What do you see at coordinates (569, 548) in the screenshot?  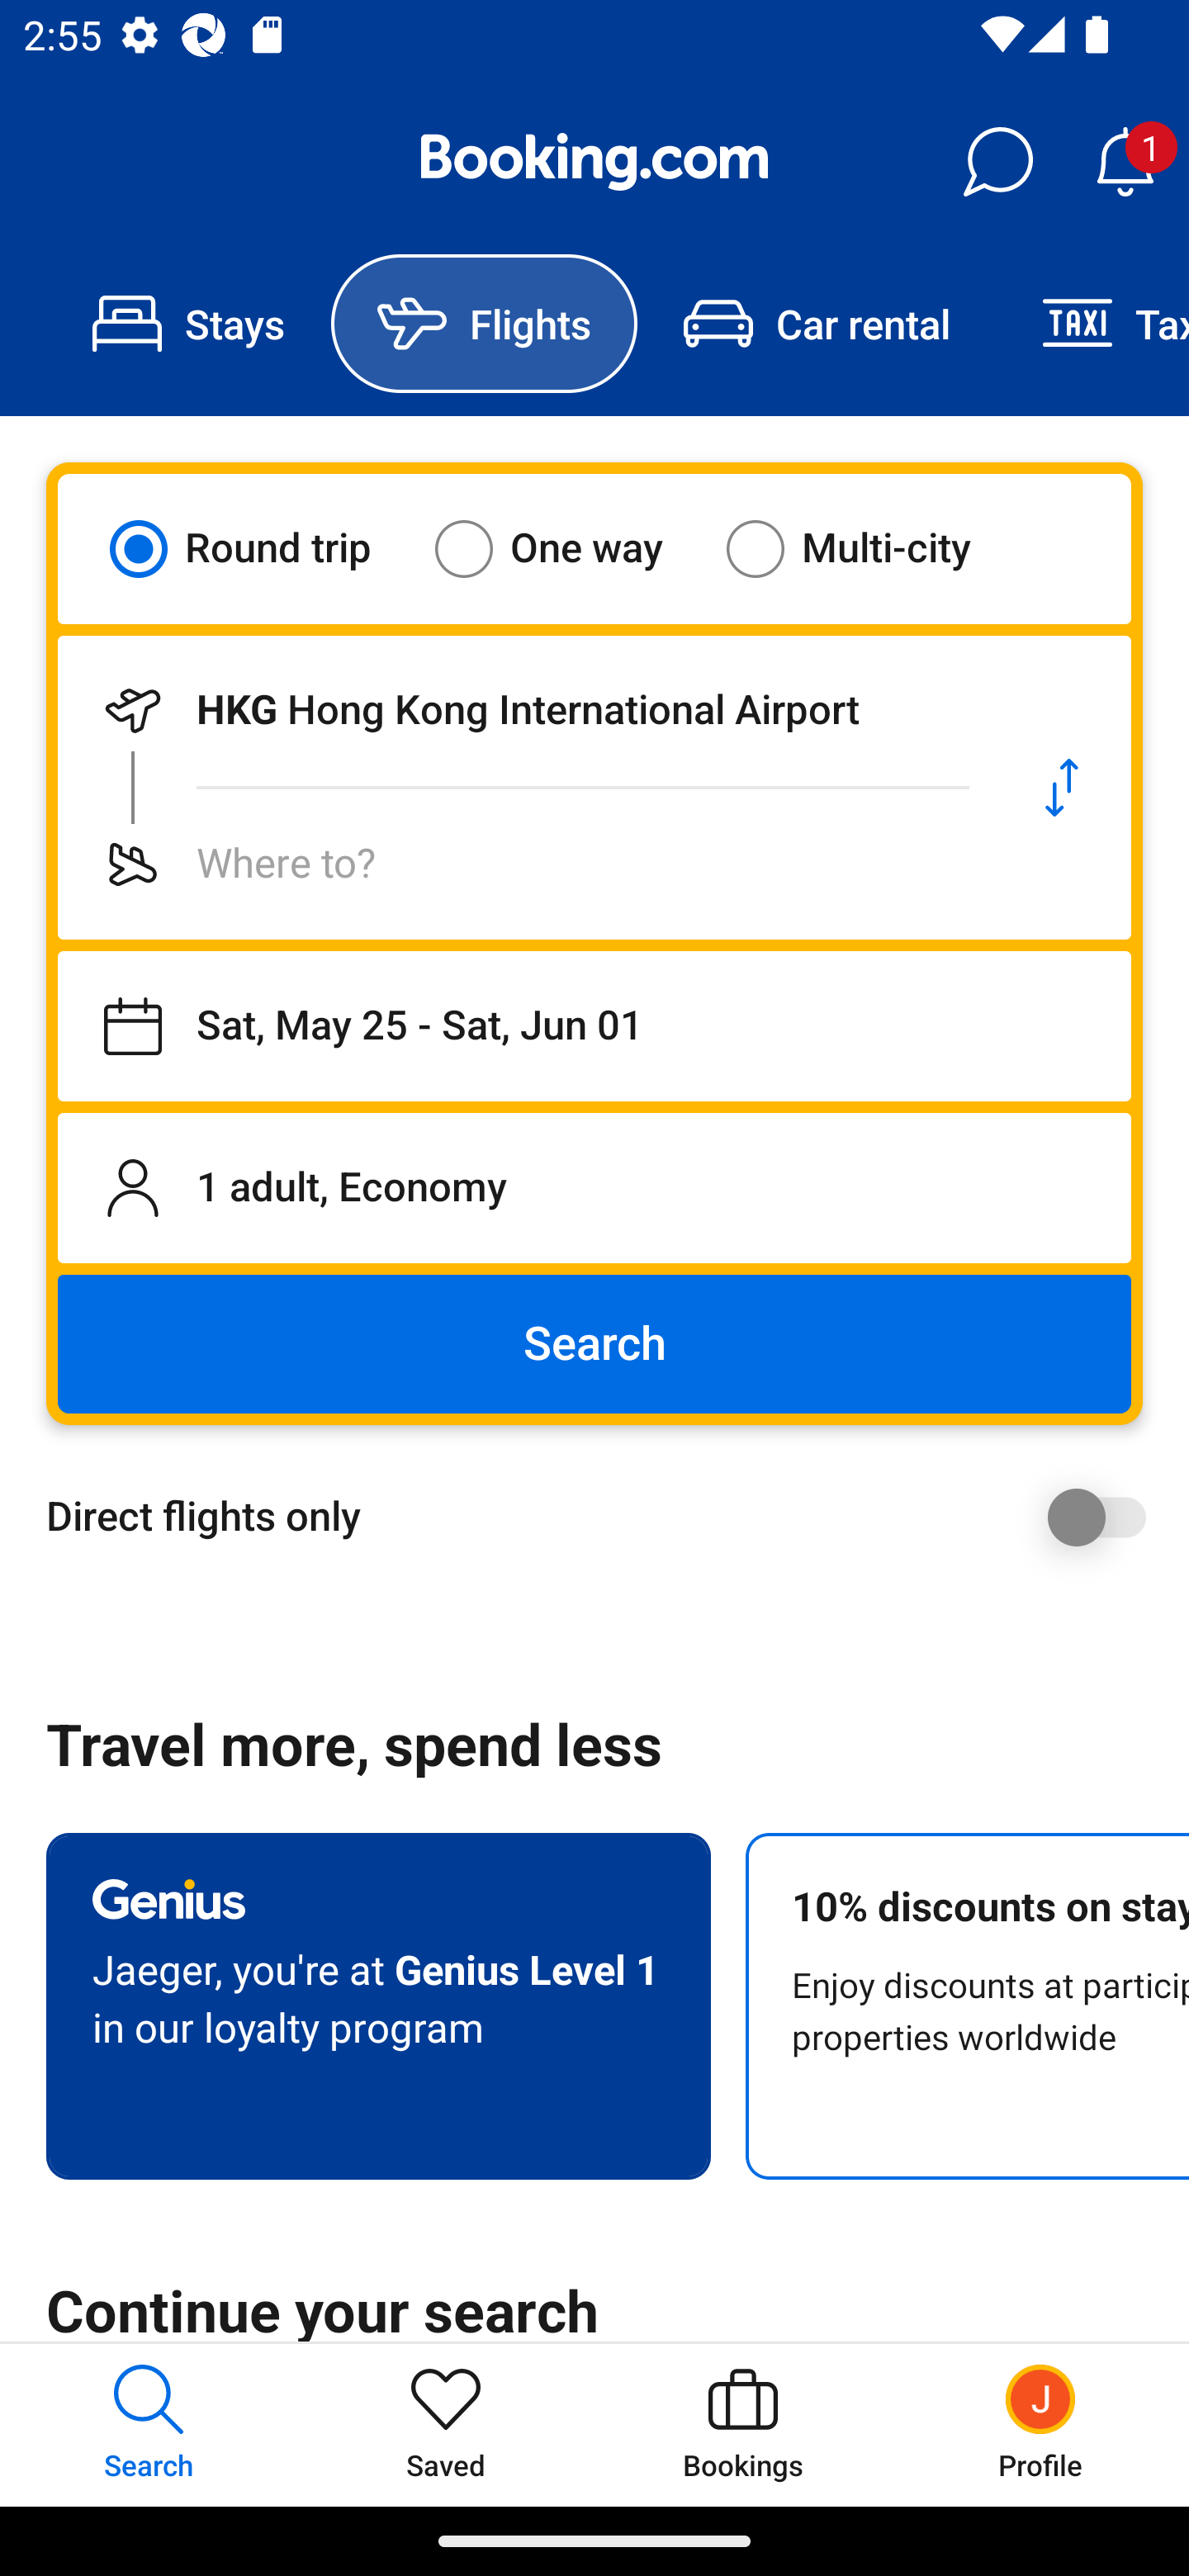 I see `One way` at bounding box center [569, 548].